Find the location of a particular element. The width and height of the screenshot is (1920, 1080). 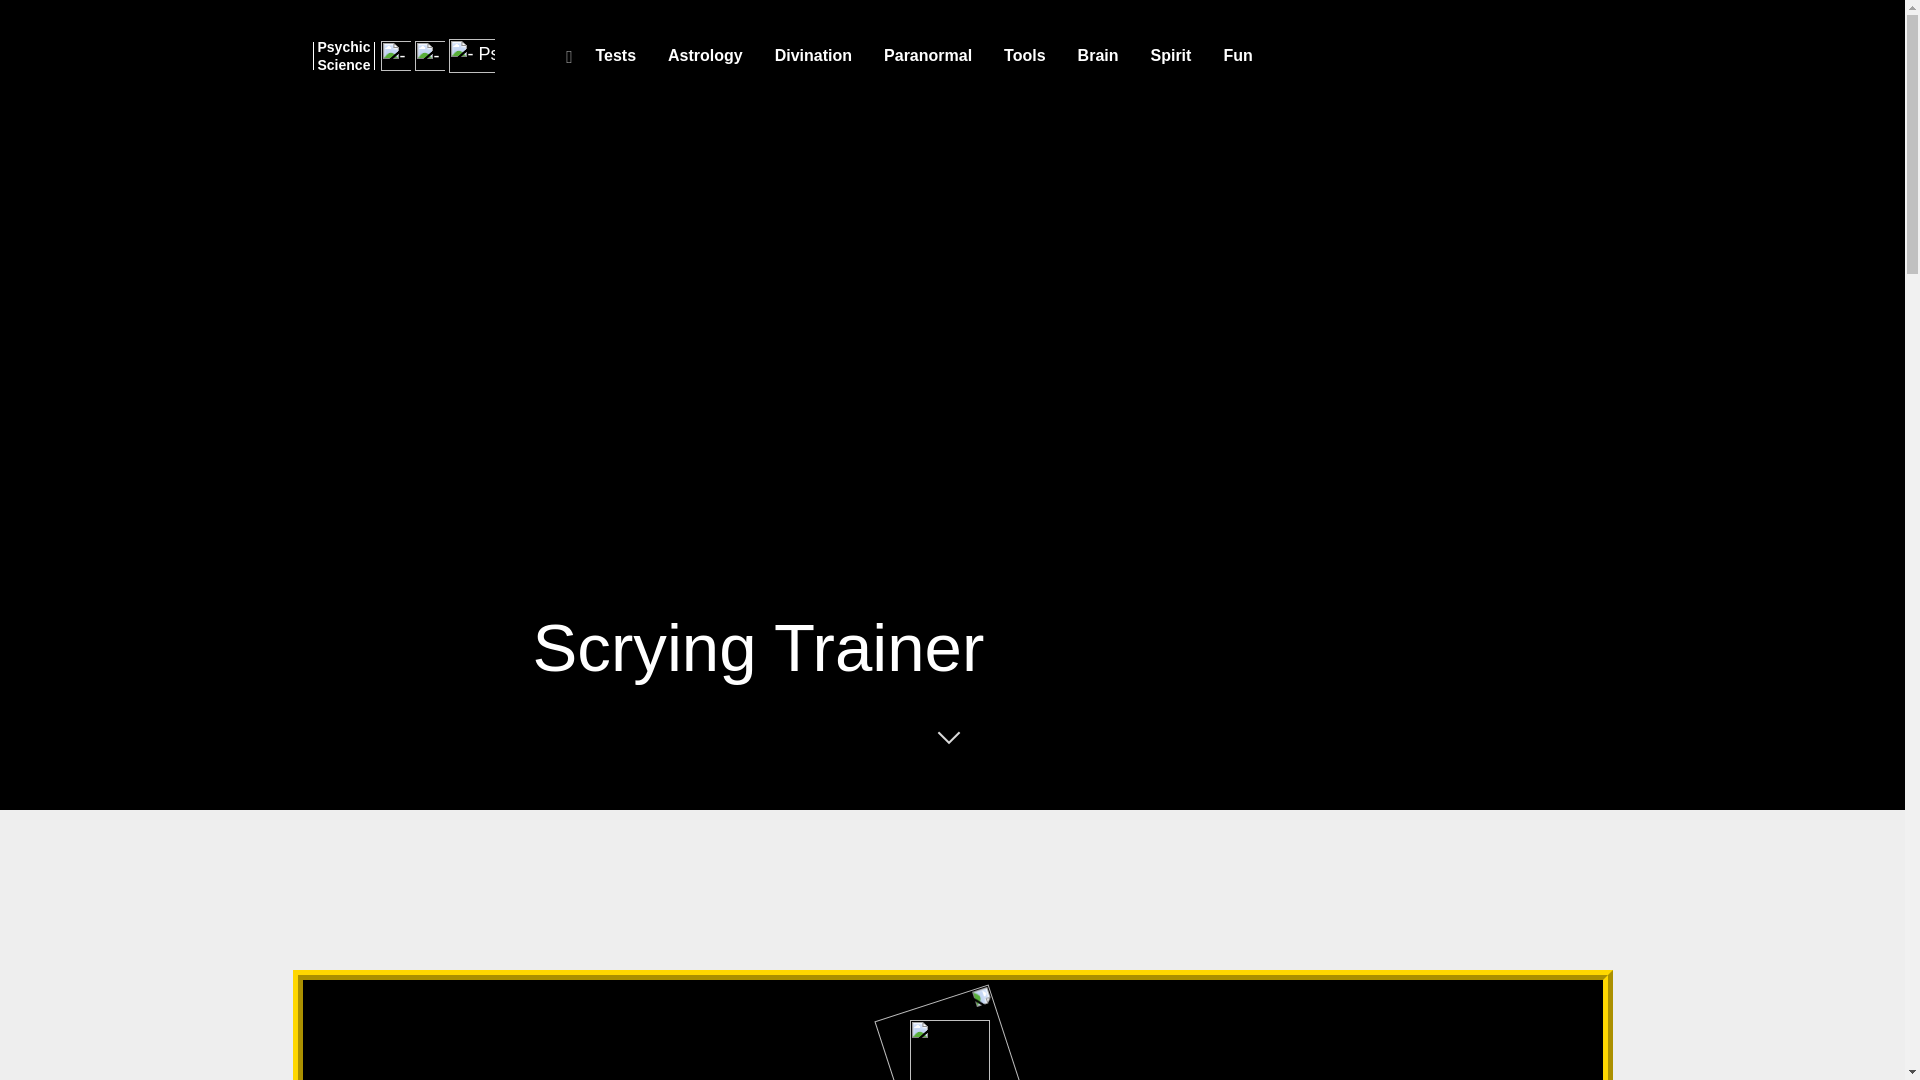

- Support Psychic Science is located at coordinates (430, 54).